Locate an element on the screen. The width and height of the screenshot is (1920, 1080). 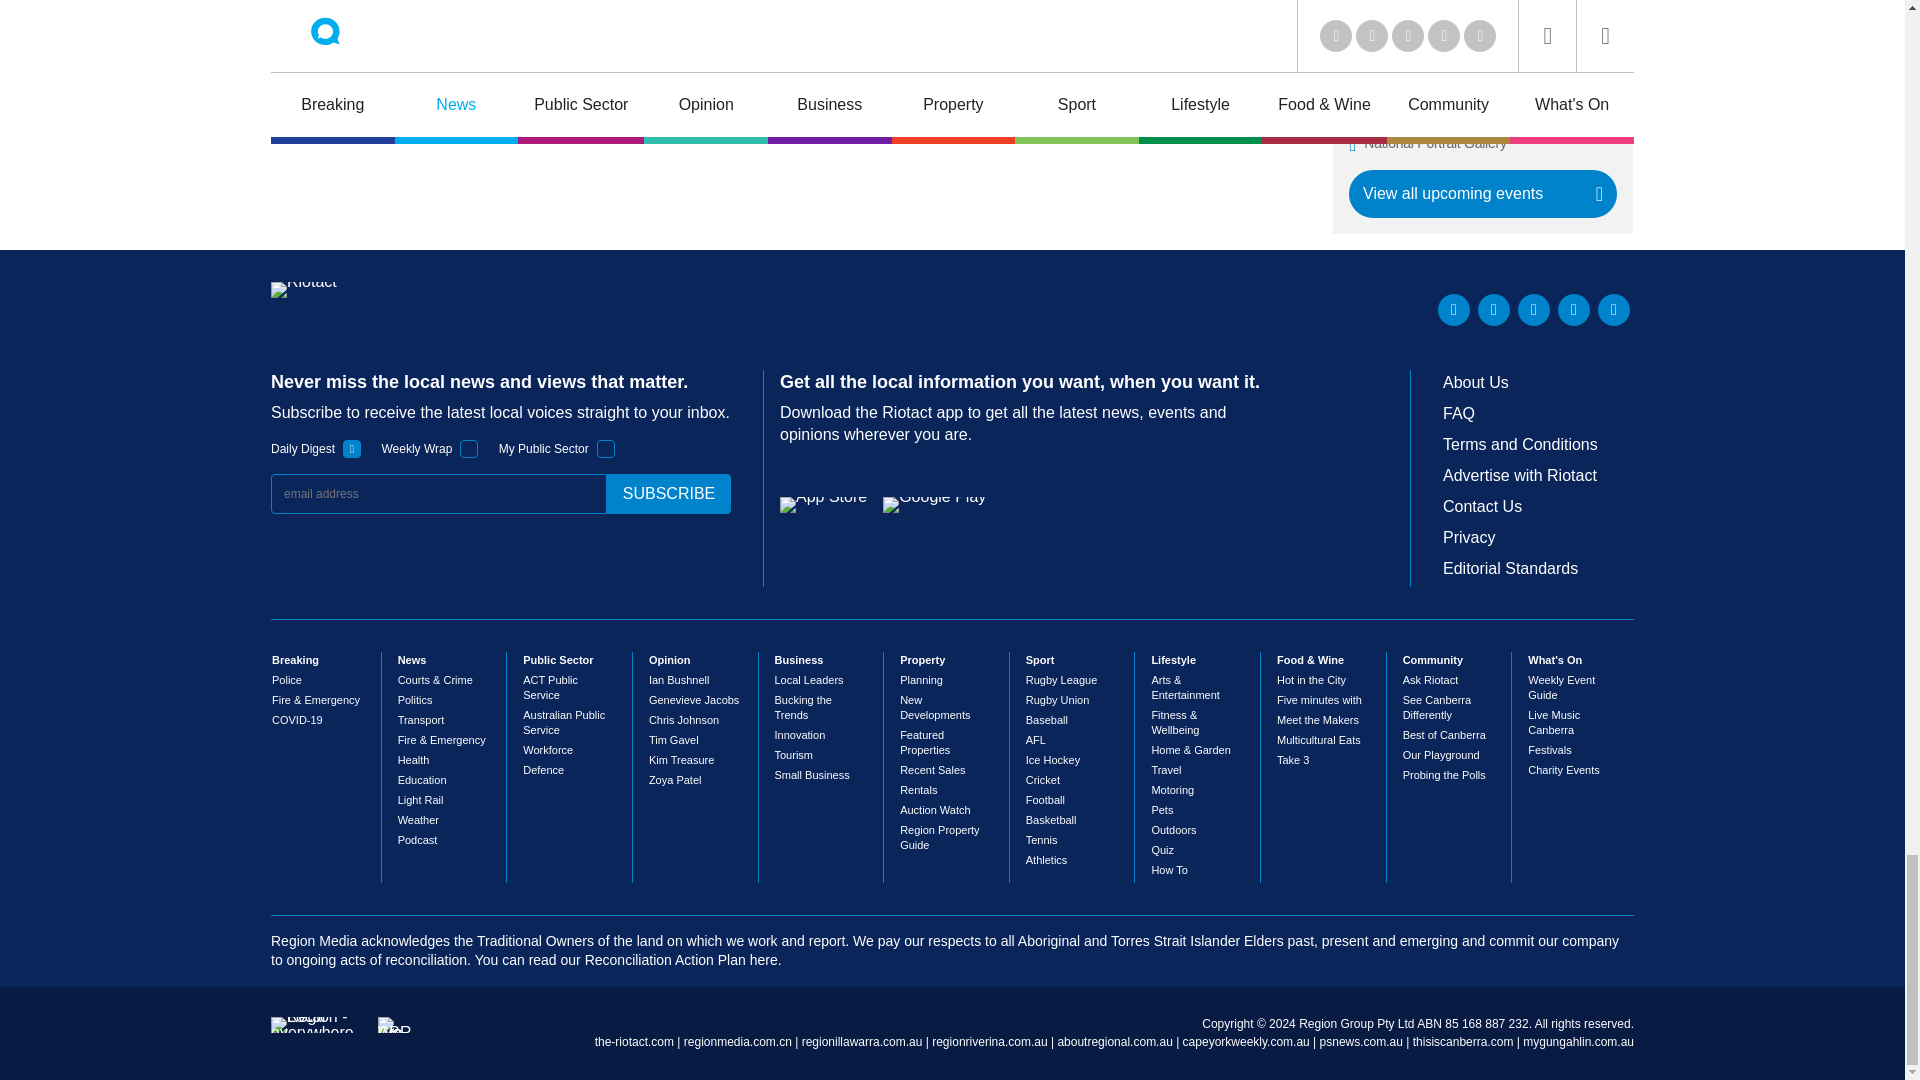
Facebook is located at coordinates (1573, 310).